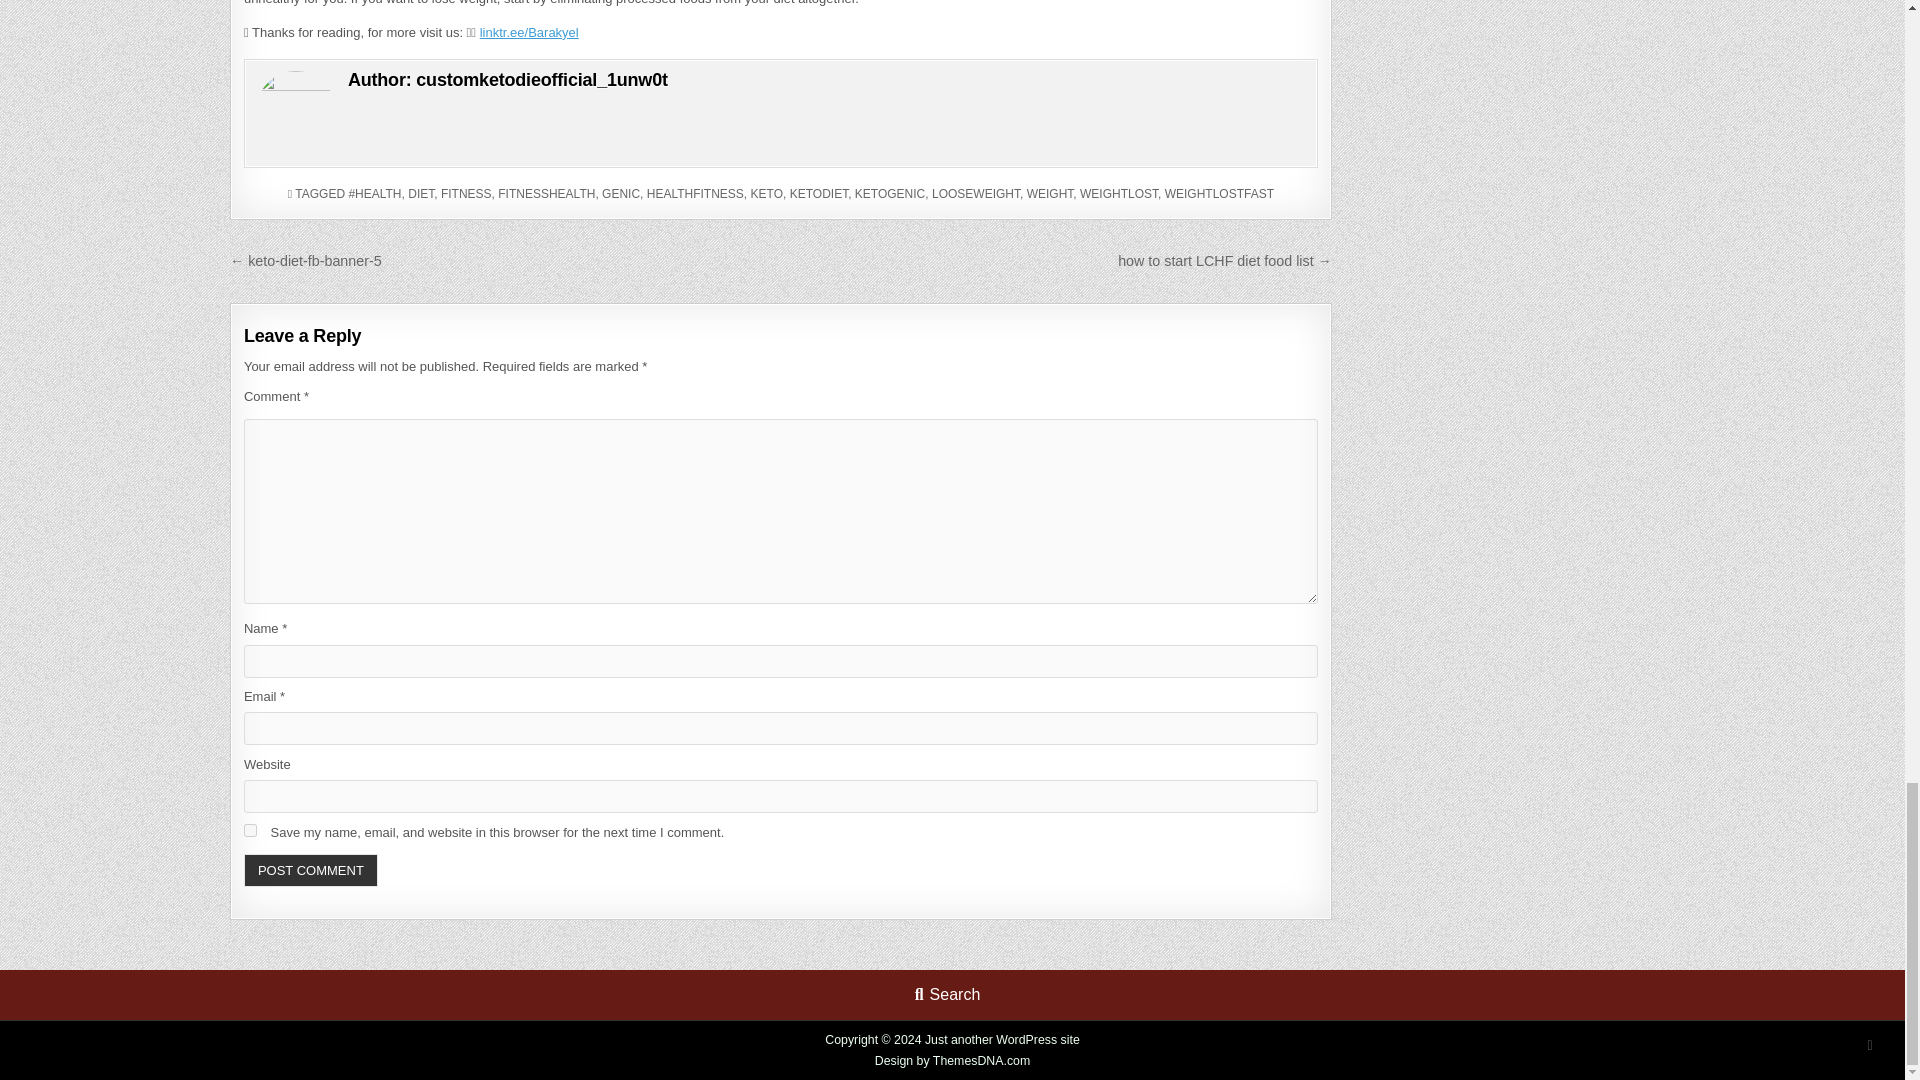 The image size is (1920, 1080). What do you see at coordinates (250, 830) in the screenshot?
I see `yes` at bounding box center [250, 830].